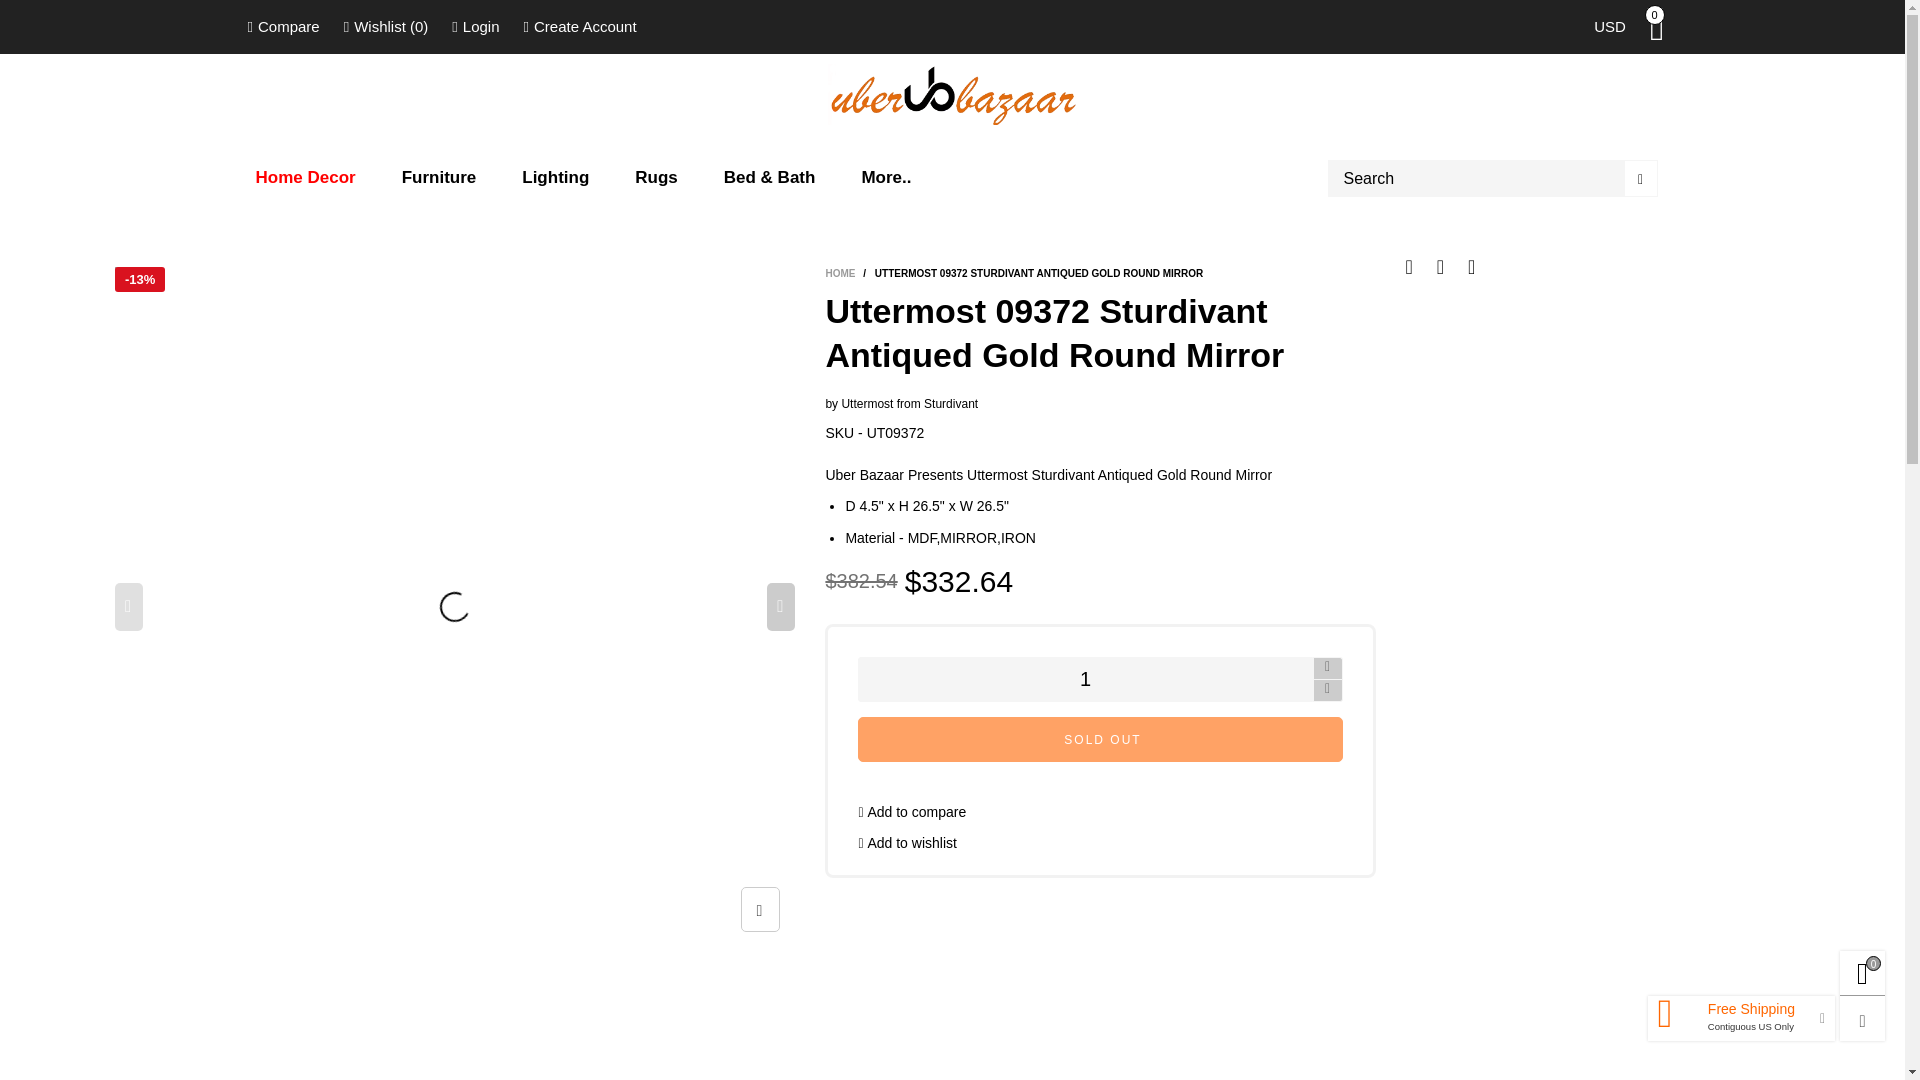 This screenshot has width=1920, height=1080. I want to click on Sign In, so click(282, 254).